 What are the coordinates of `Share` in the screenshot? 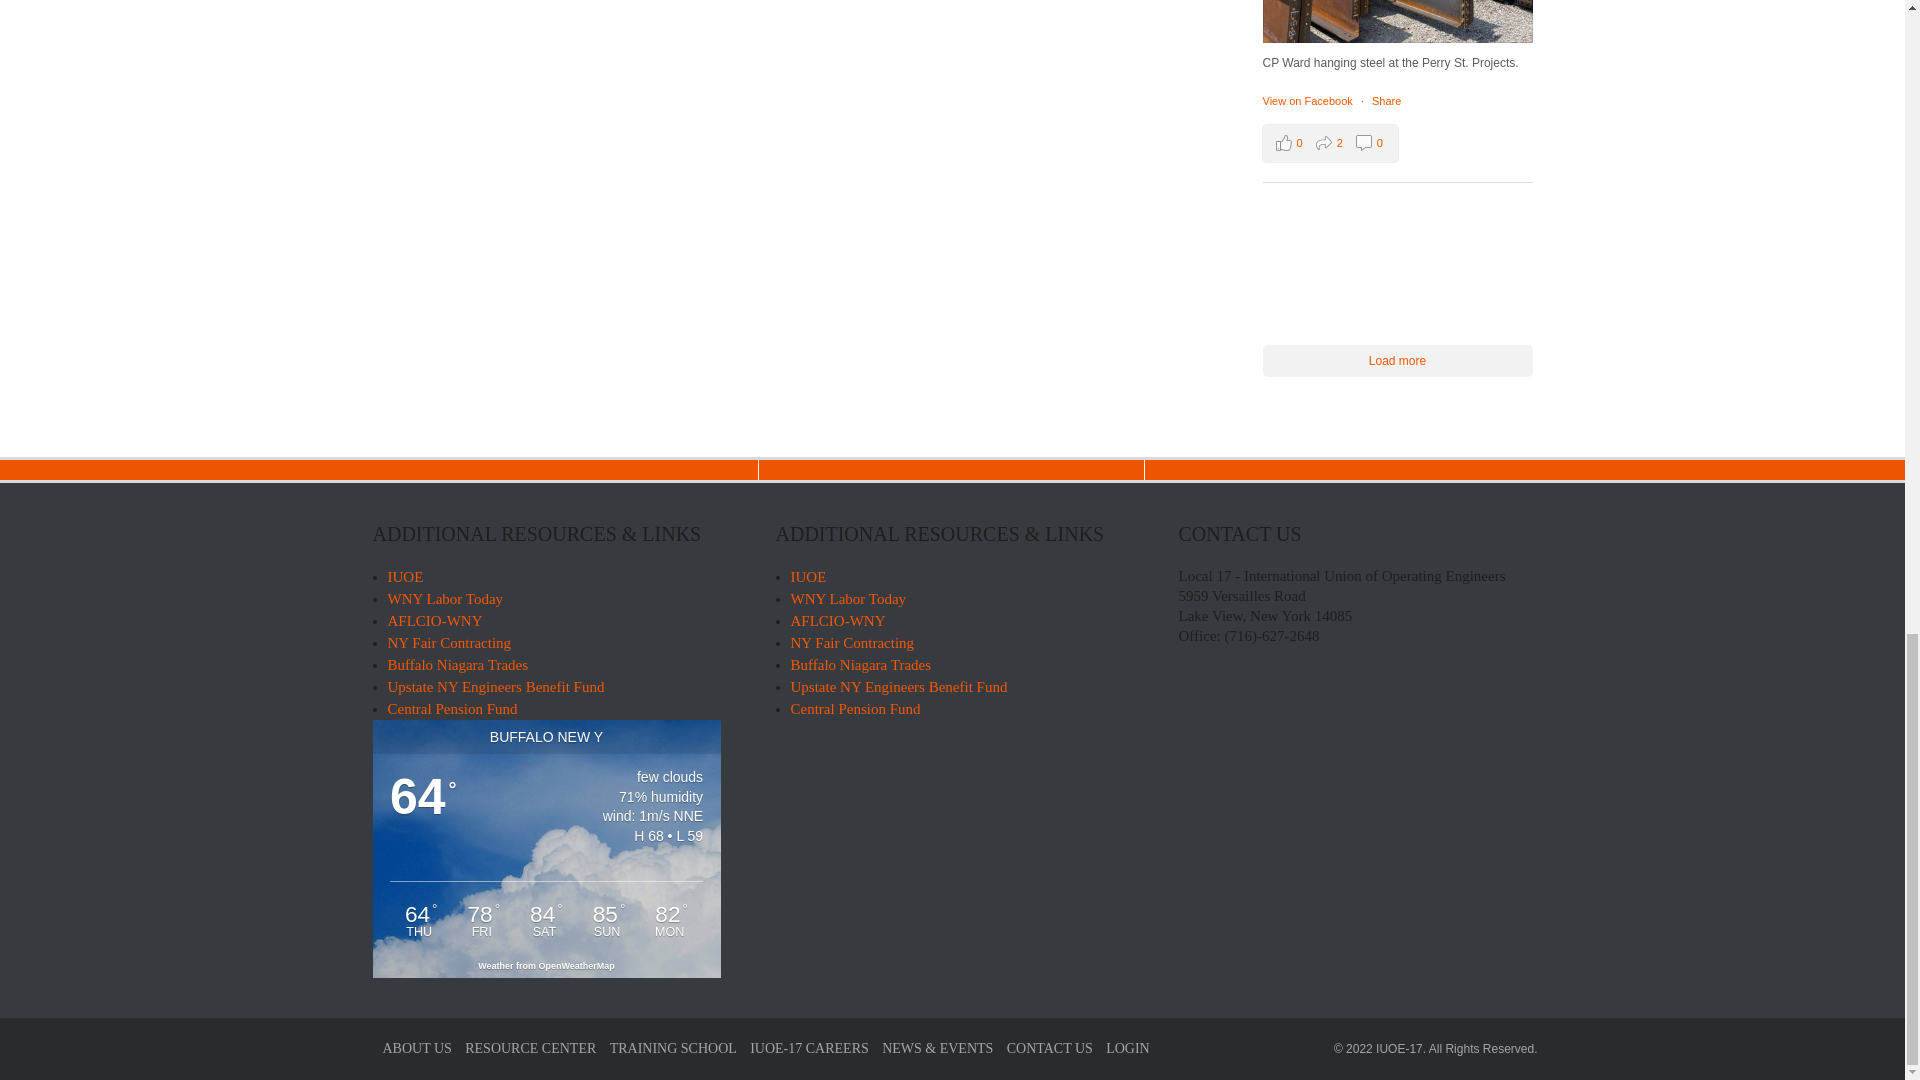 It's located at (1386, 100).